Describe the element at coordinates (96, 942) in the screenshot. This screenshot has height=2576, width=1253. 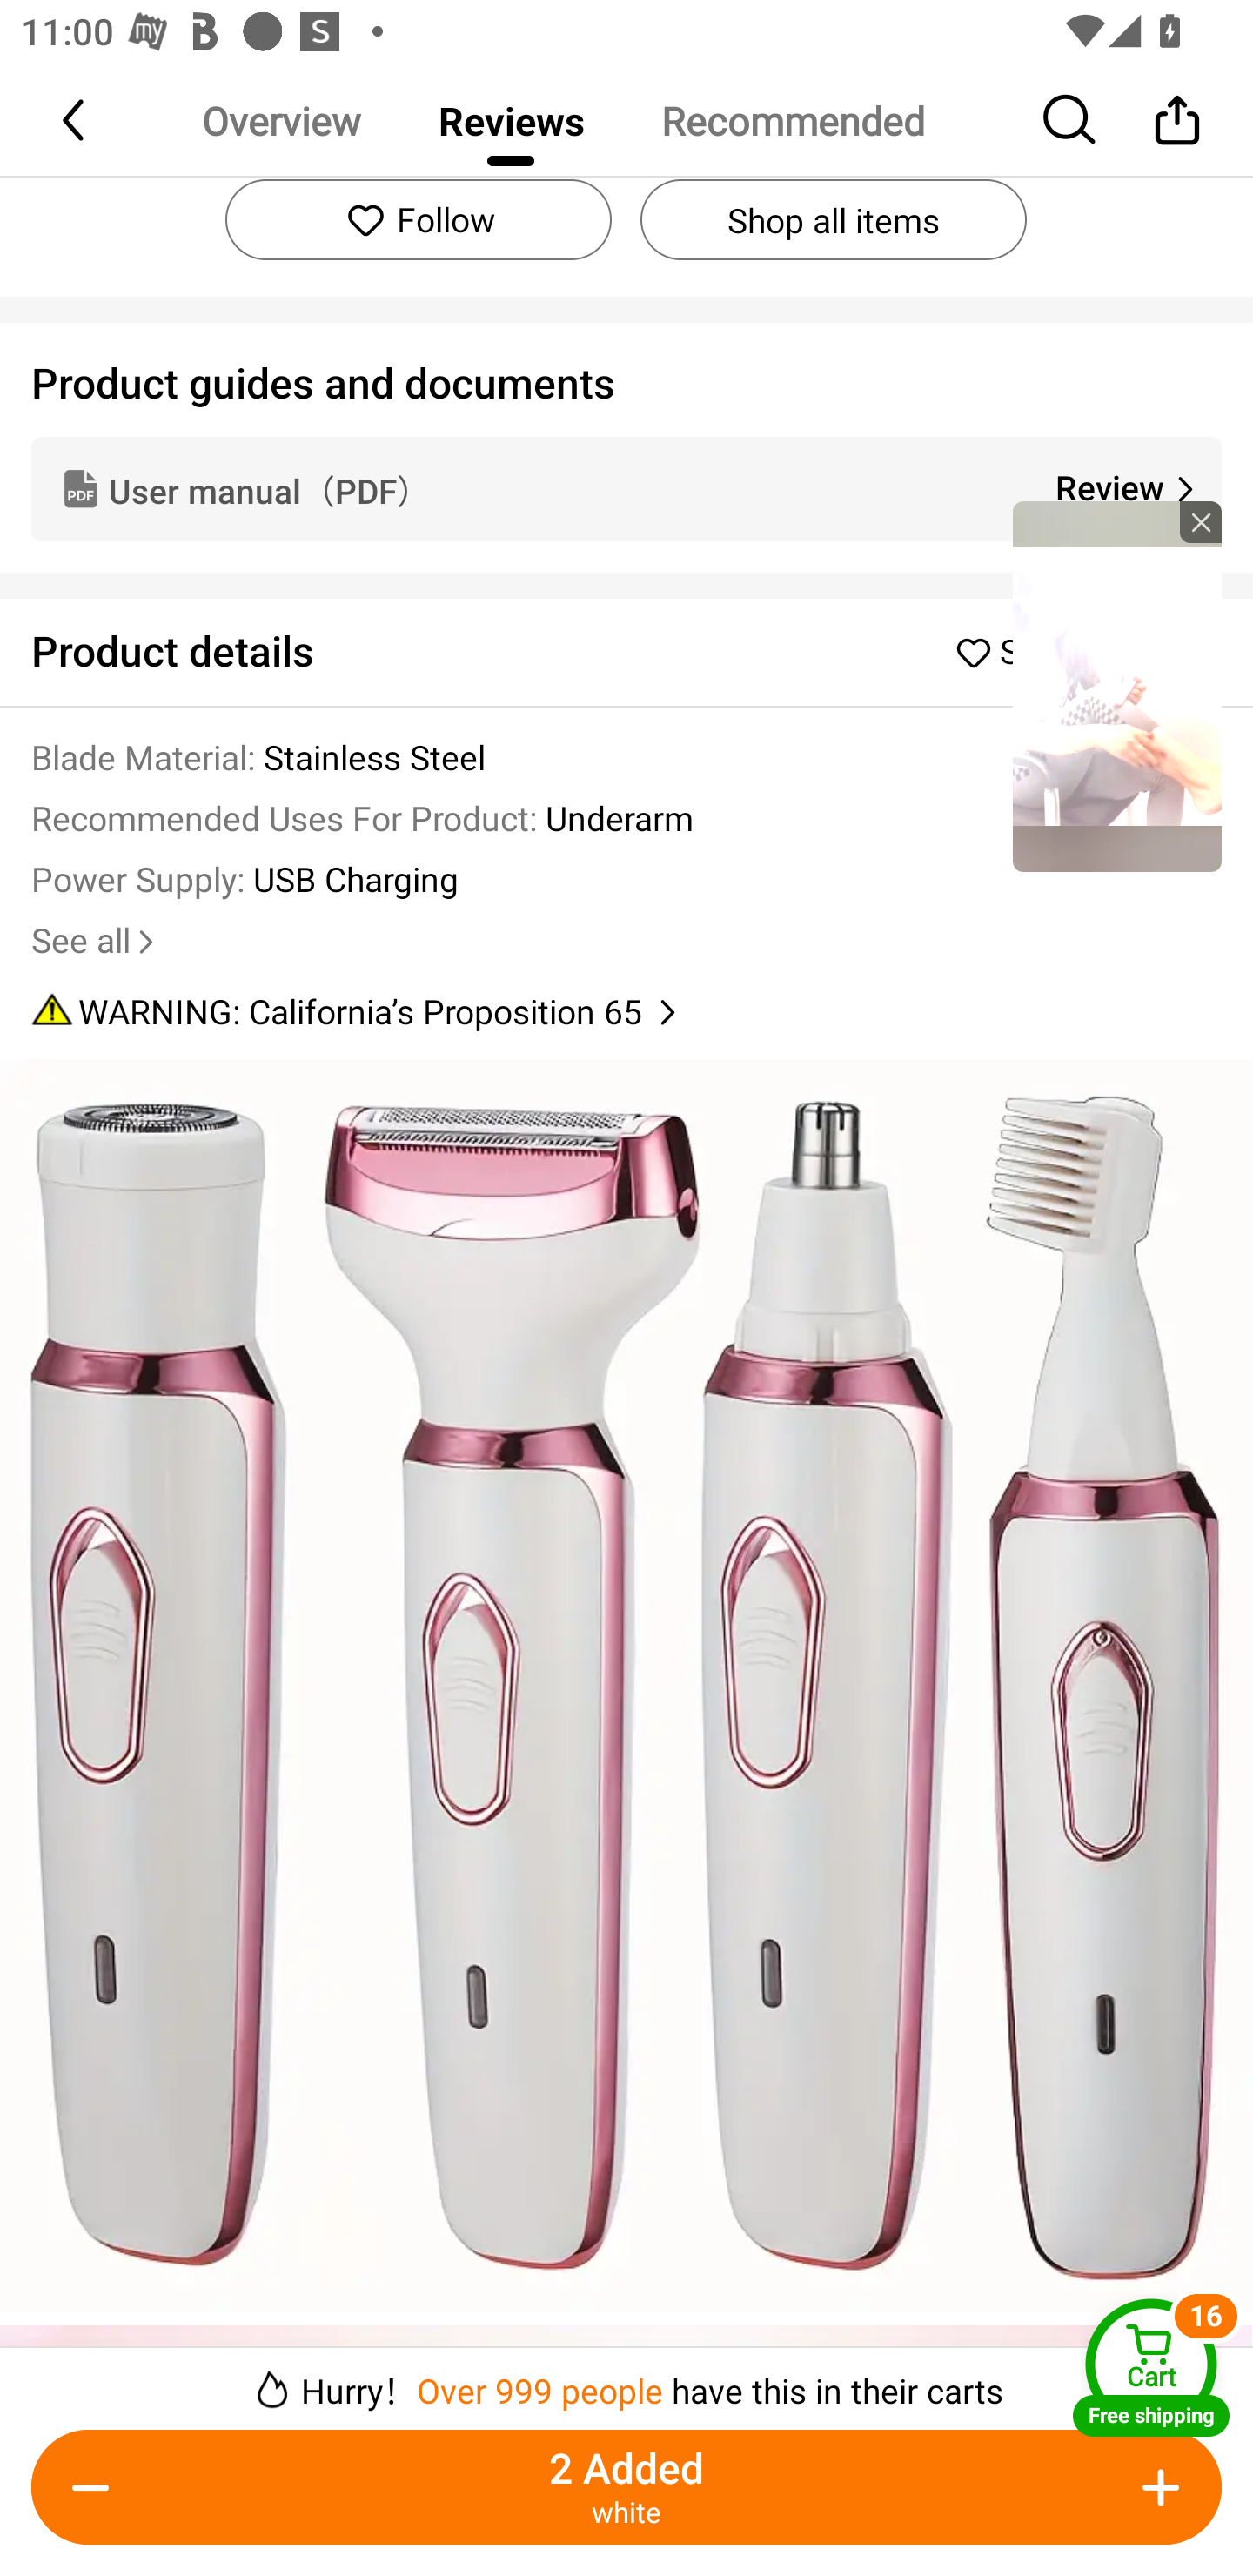
I see `See all ` at that location.